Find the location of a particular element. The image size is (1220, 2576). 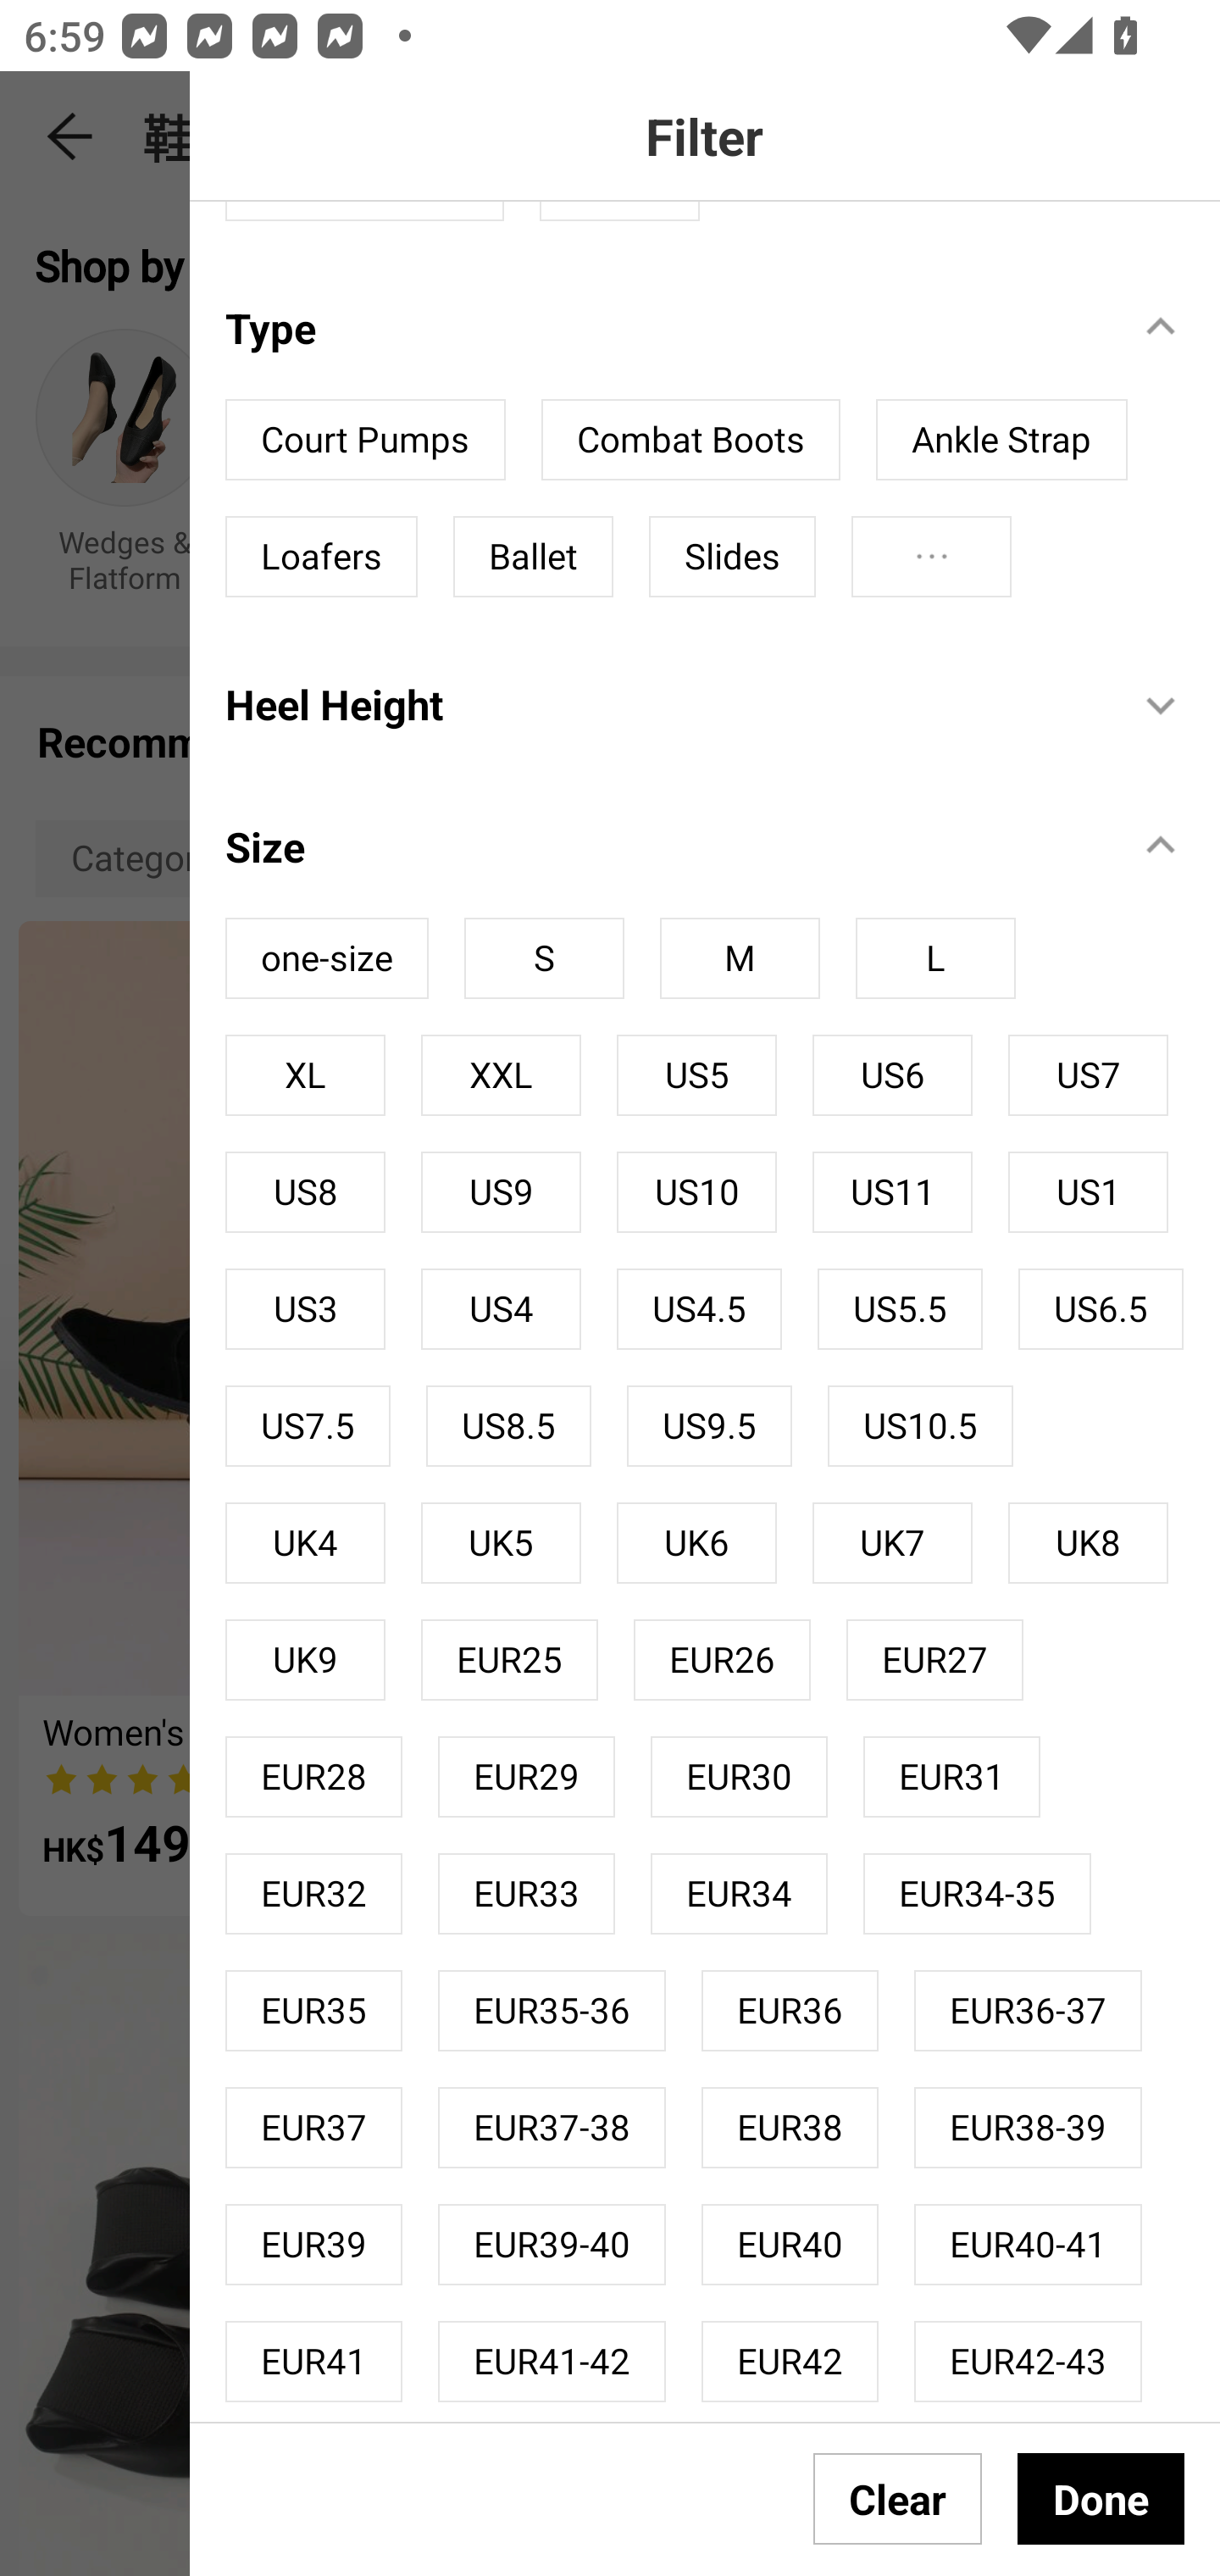

Size is located at coordinates (663, 846).